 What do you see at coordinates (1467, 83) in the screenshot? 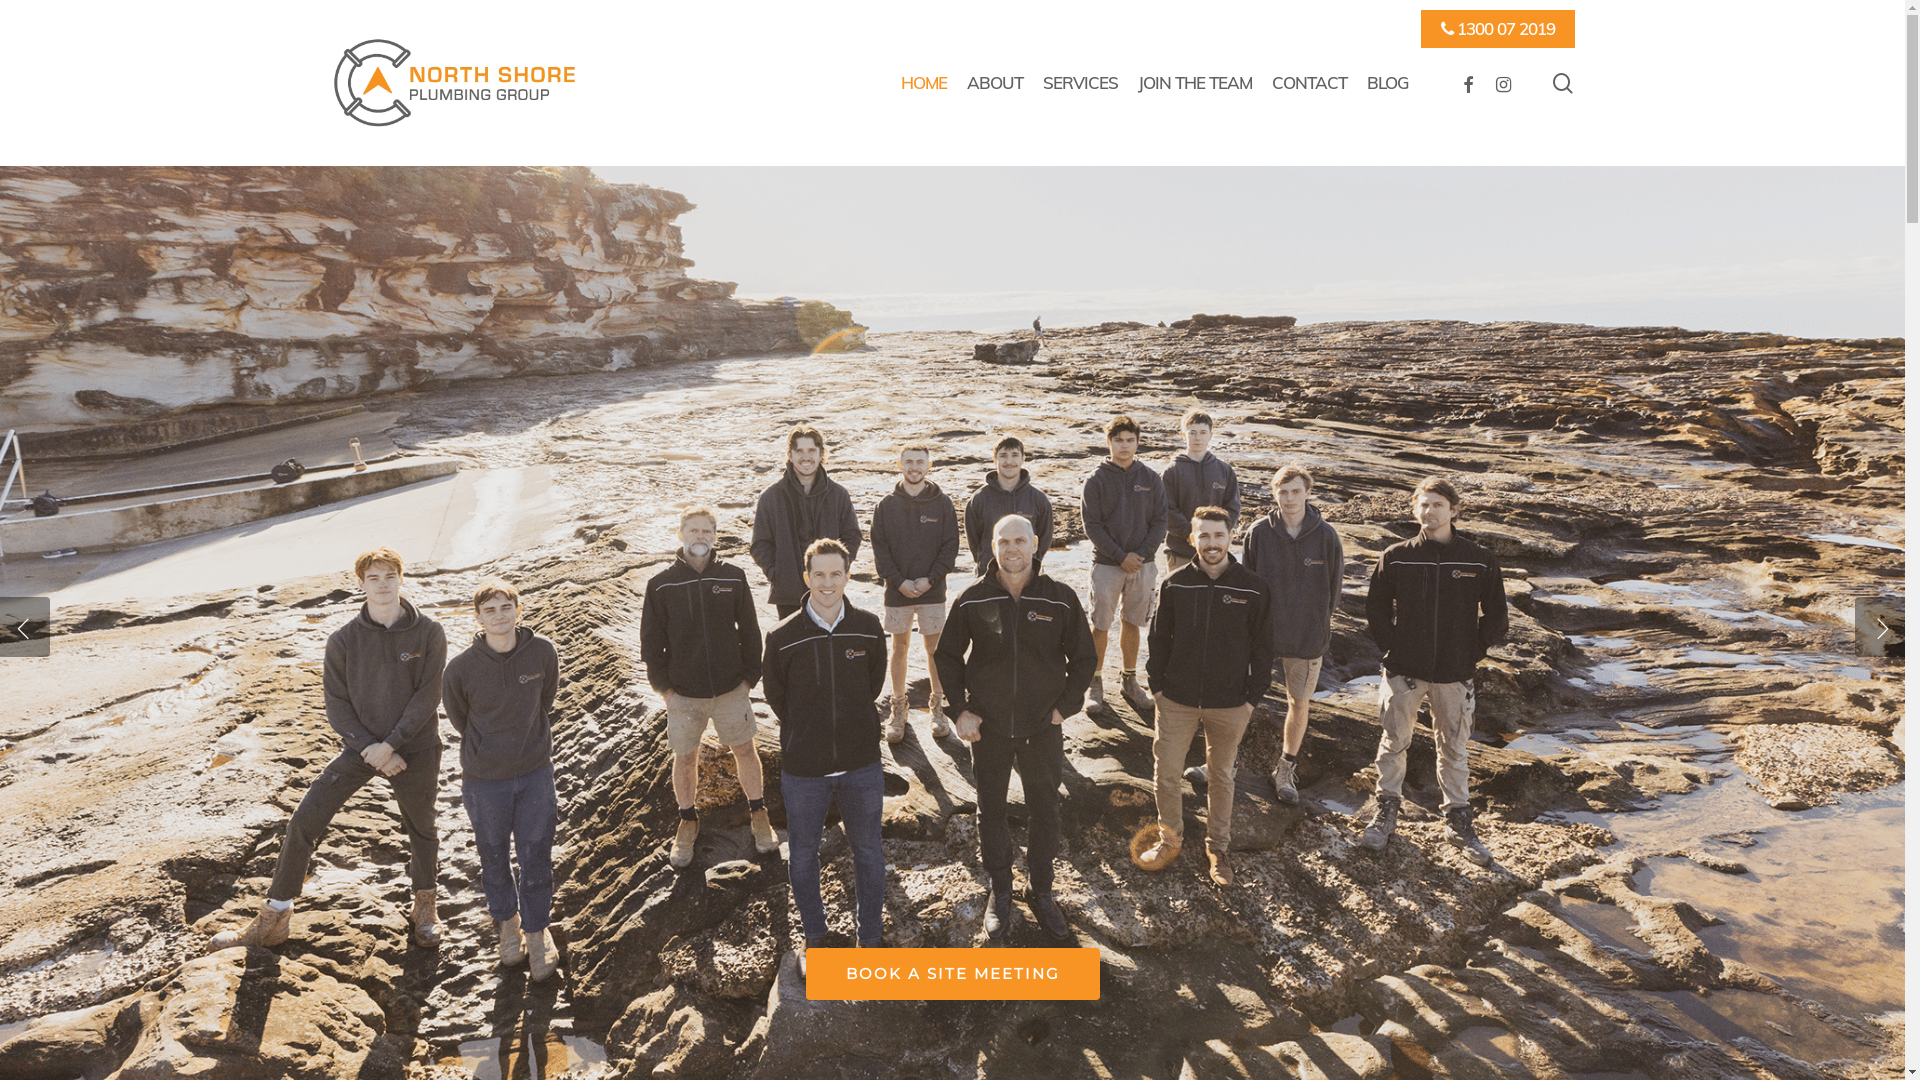
I see `facebook` at bounding box center [1467, 83].